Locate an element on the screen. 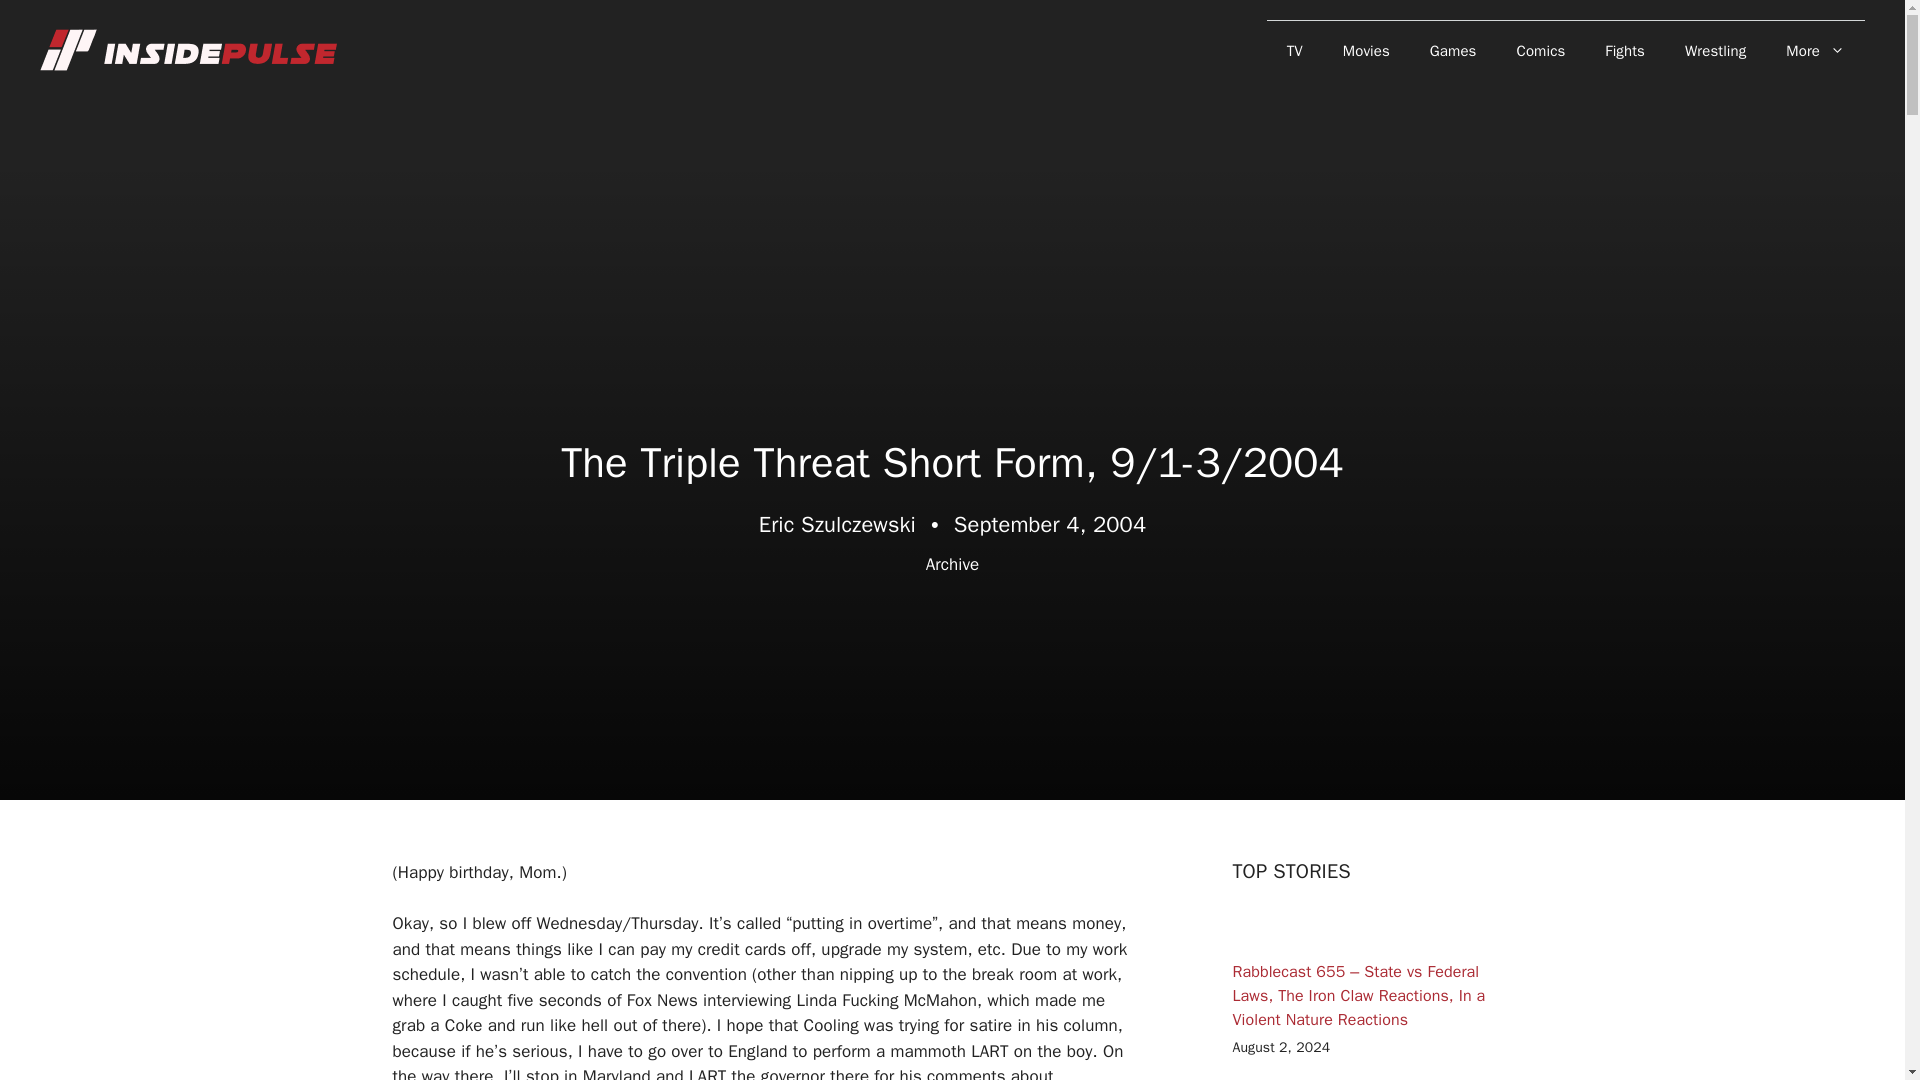 This screenshot has width=1920, height=1080. Comics is located at coordinates (1541, 50).